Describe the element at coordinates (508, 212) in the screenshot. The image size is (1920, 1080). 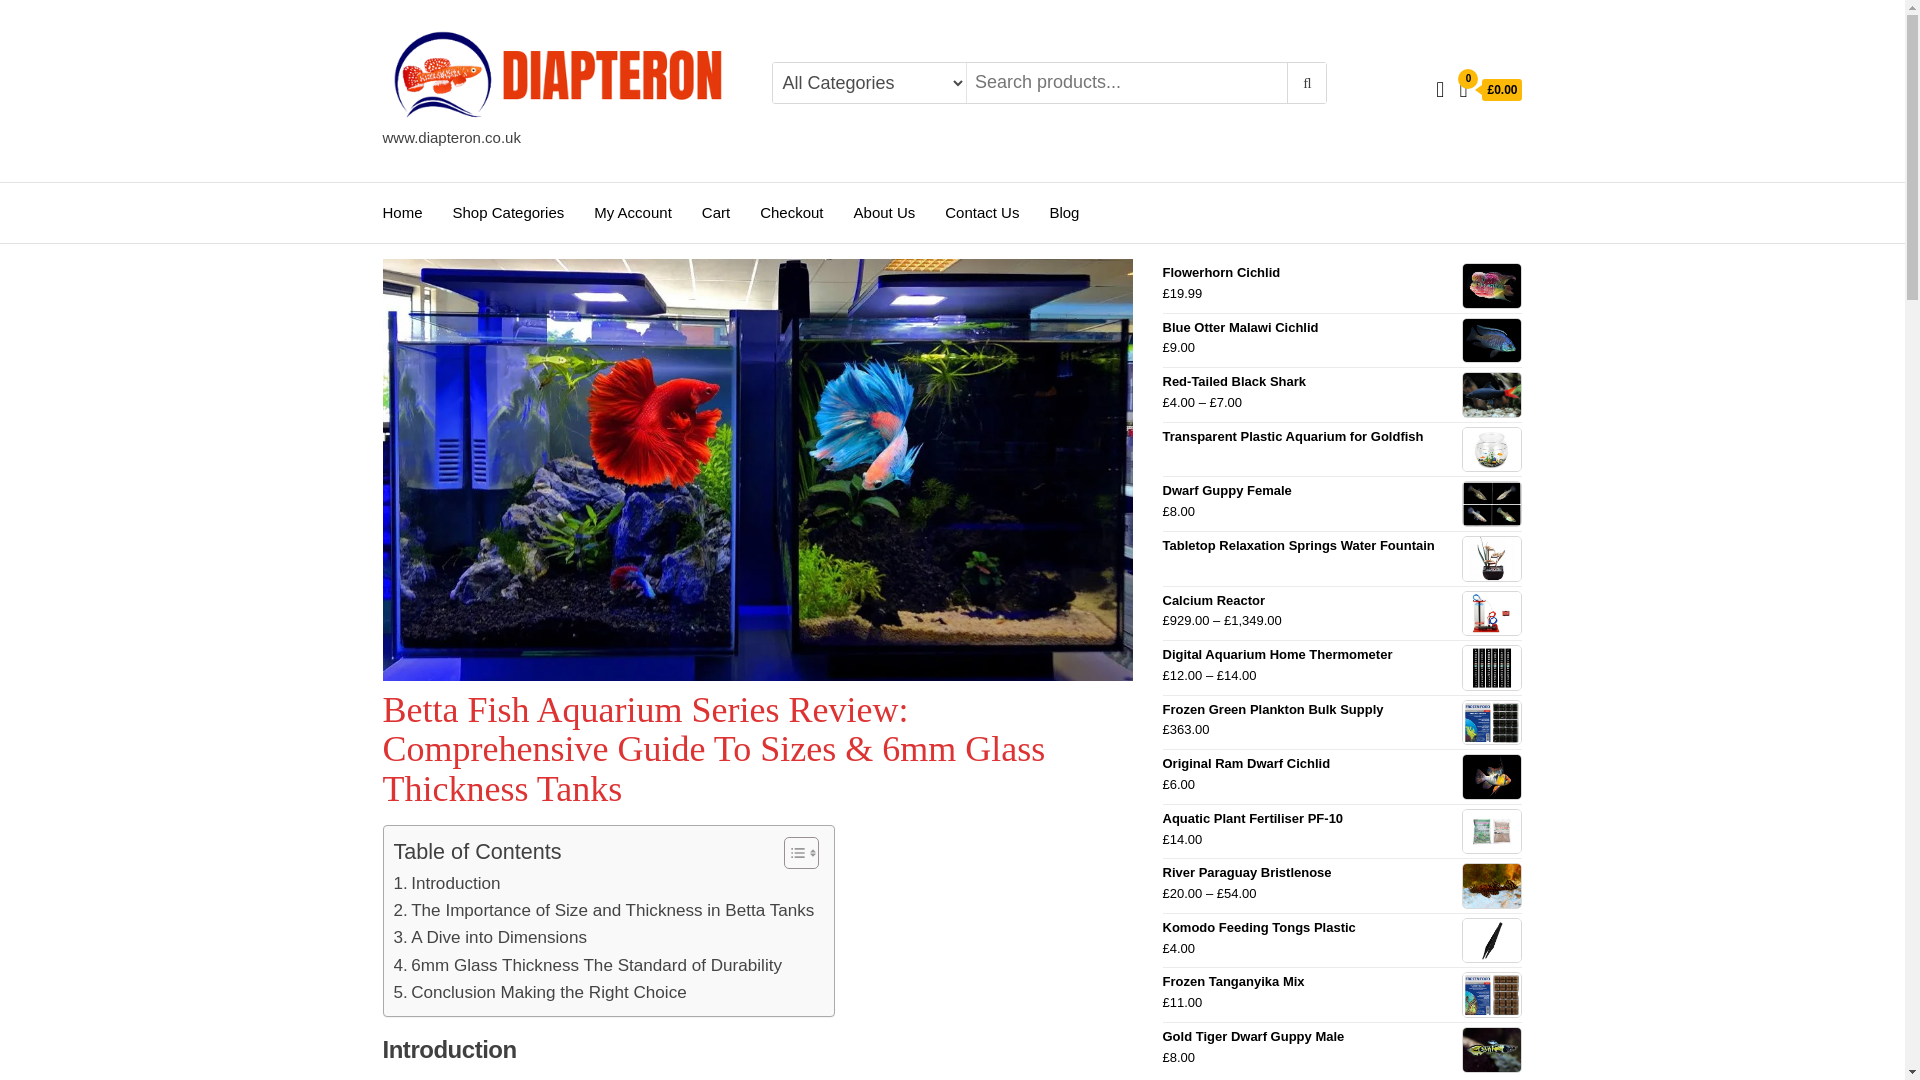
I see `Shop Categories` at that location.